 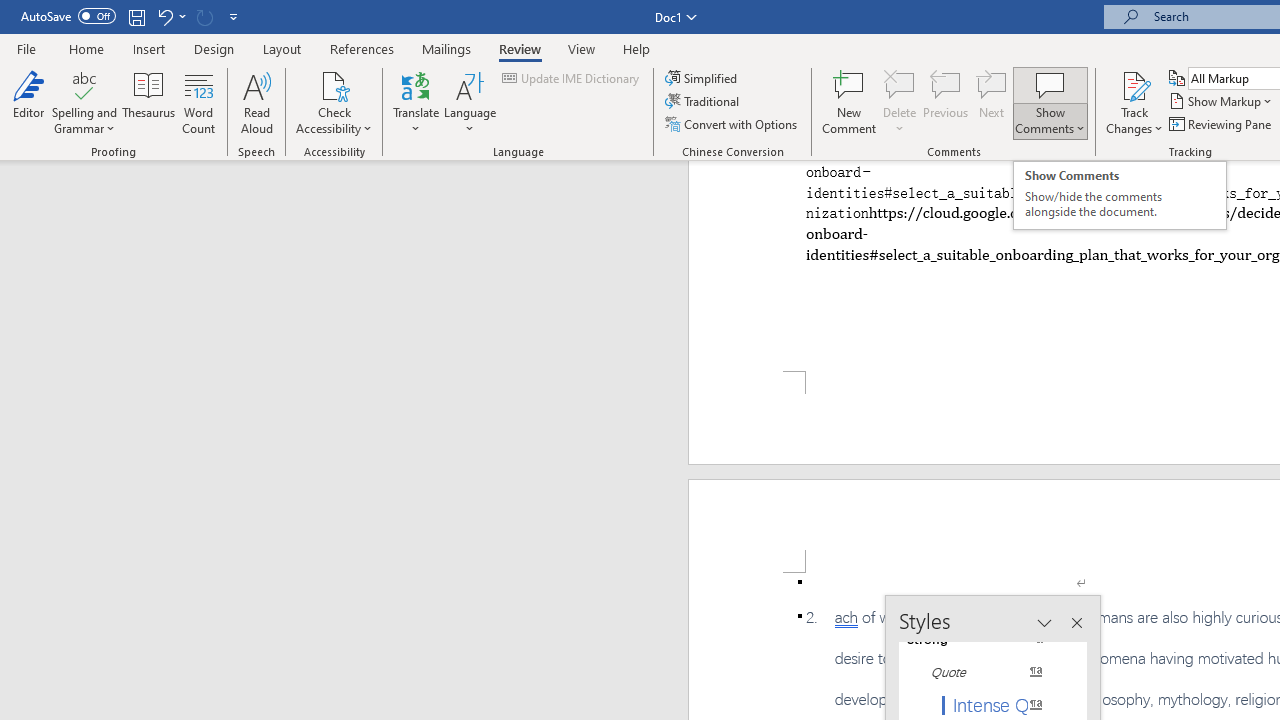 I want to click on Simplified, so click(x=702, y=78).